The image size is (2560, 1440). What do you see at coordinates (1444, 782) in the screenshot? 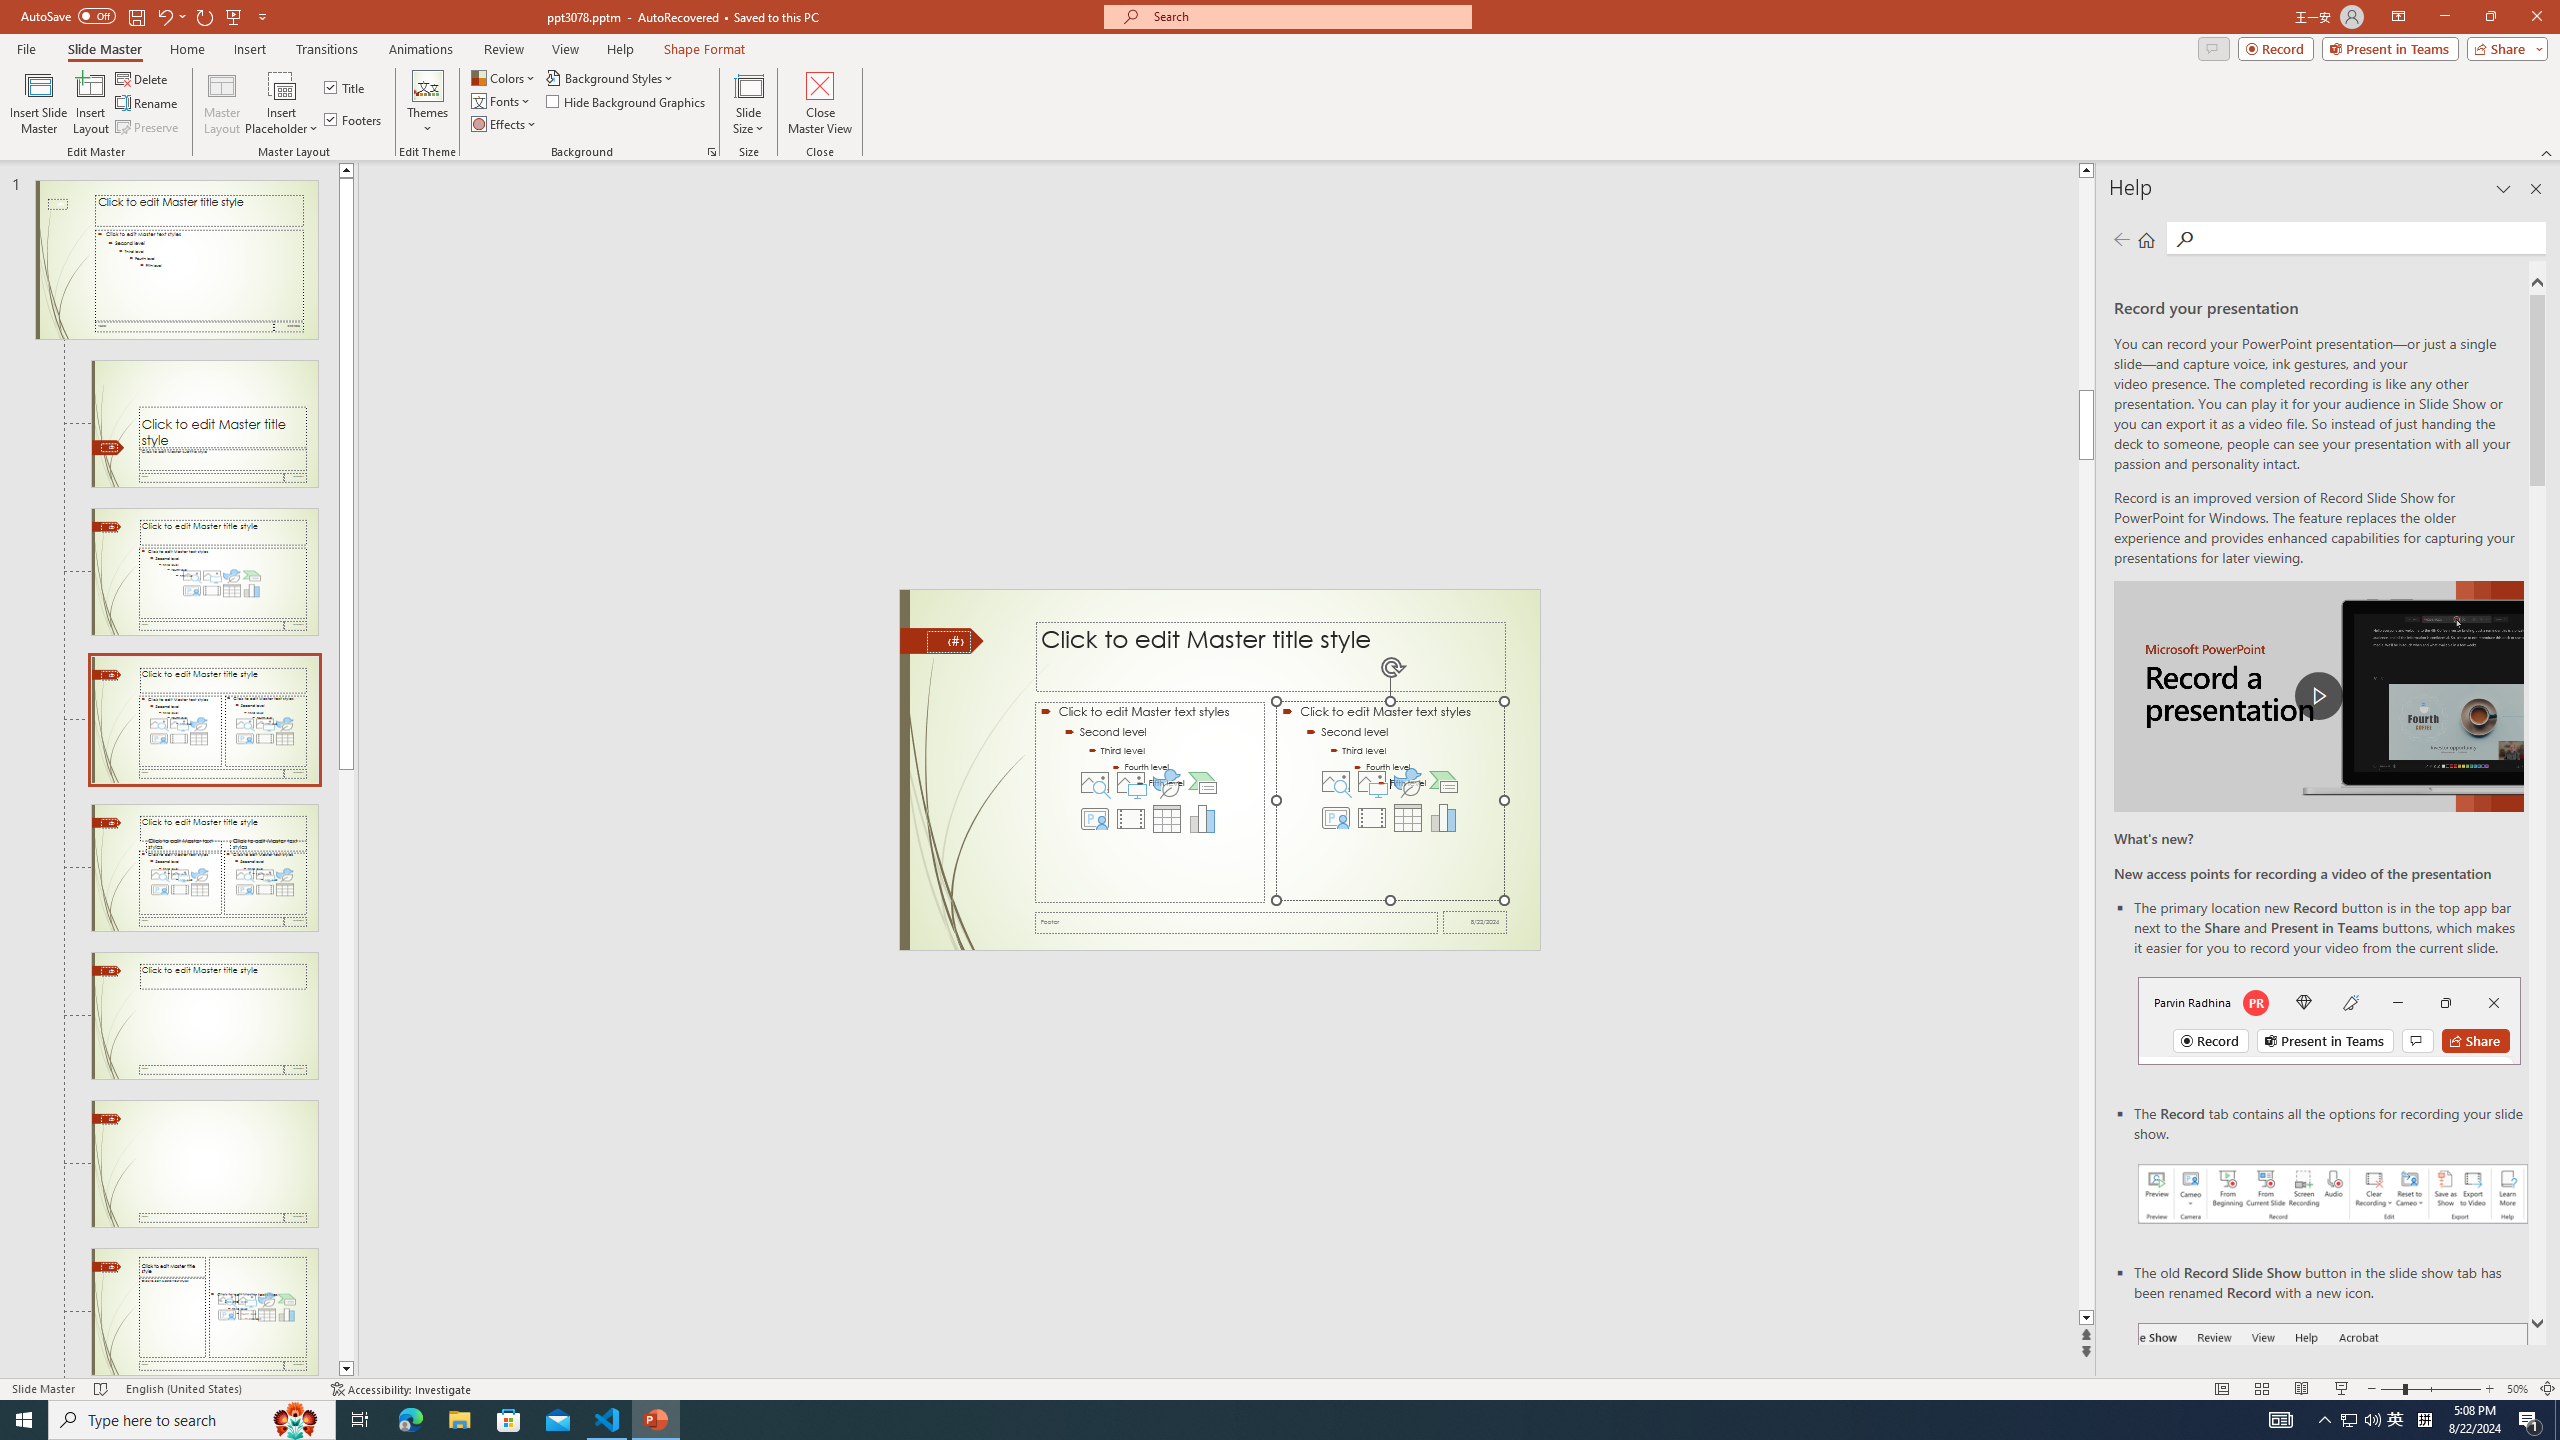
I see `Insert a SmartArt Graphic` at bounding box center [1444, 782].